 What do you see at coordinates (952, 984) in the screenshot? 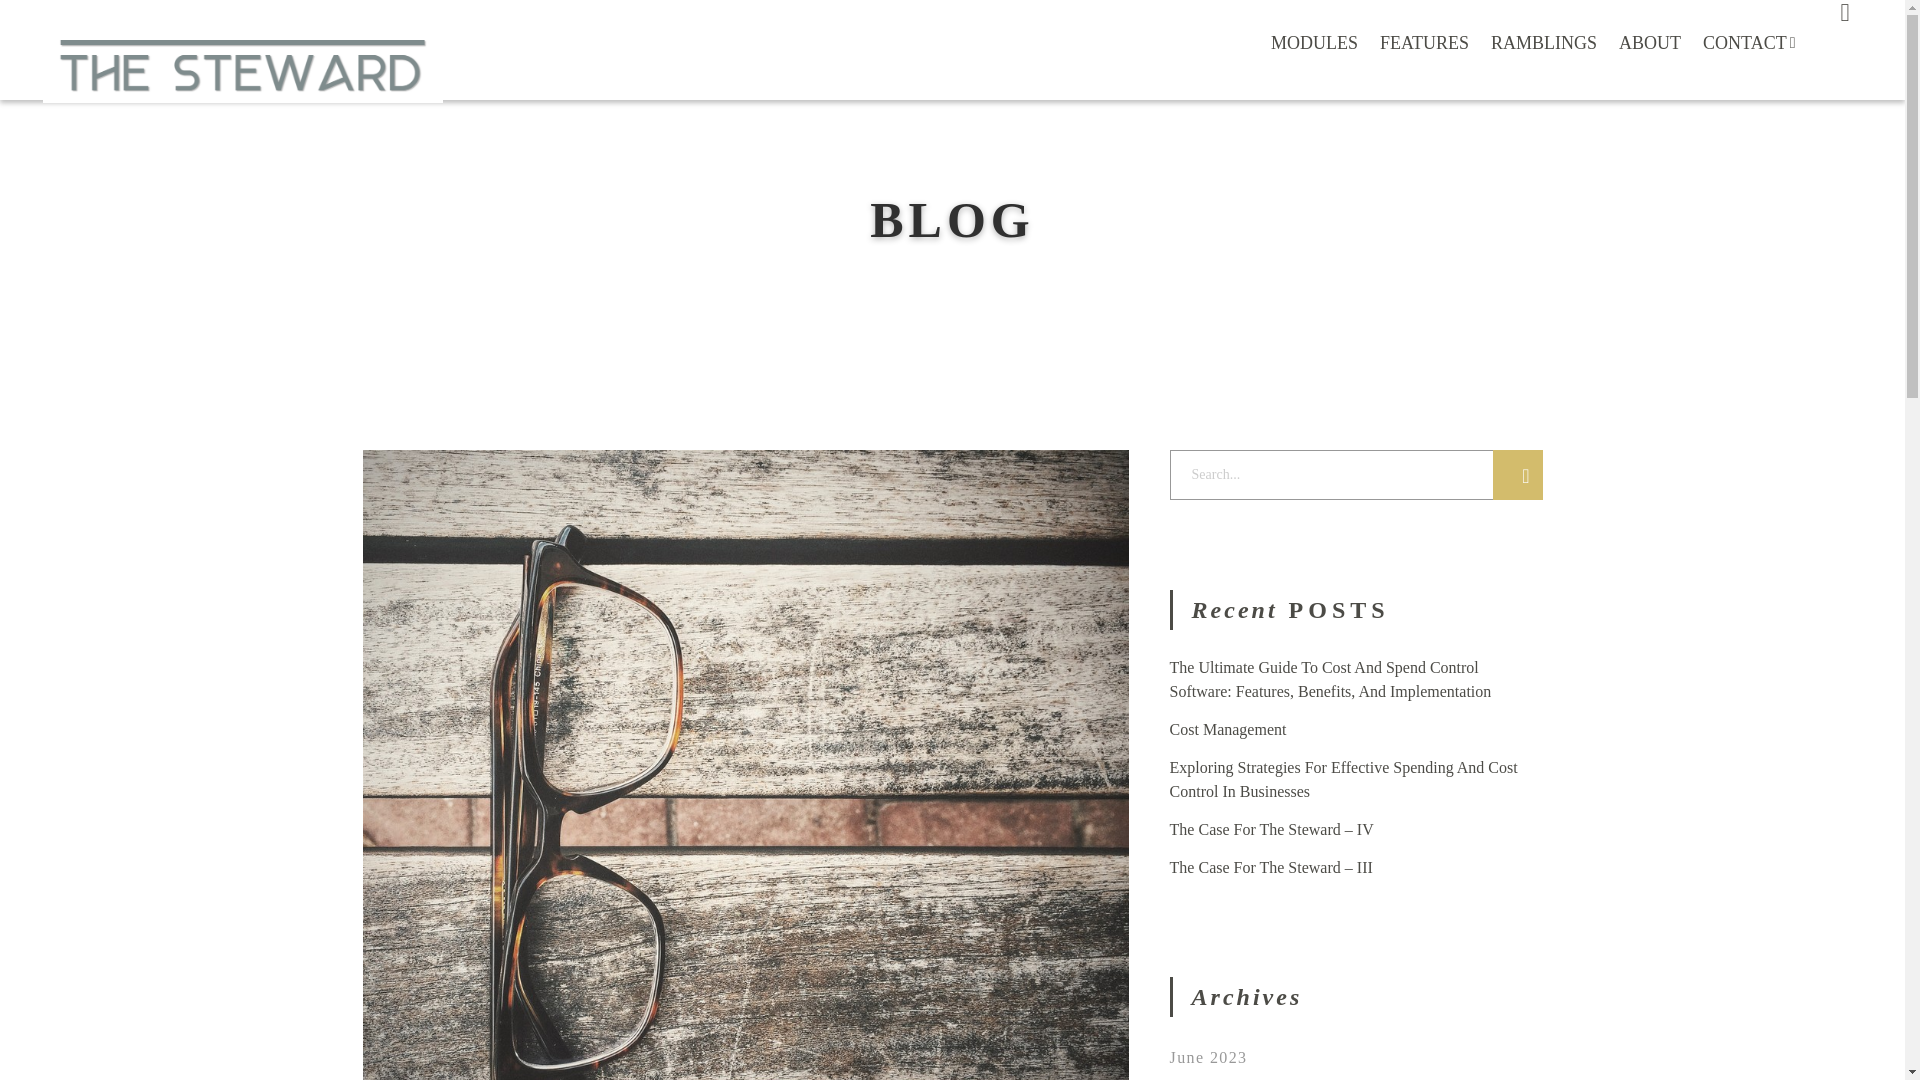
I see `MORE FROM LESERIES` at bounding box center [952, 984].